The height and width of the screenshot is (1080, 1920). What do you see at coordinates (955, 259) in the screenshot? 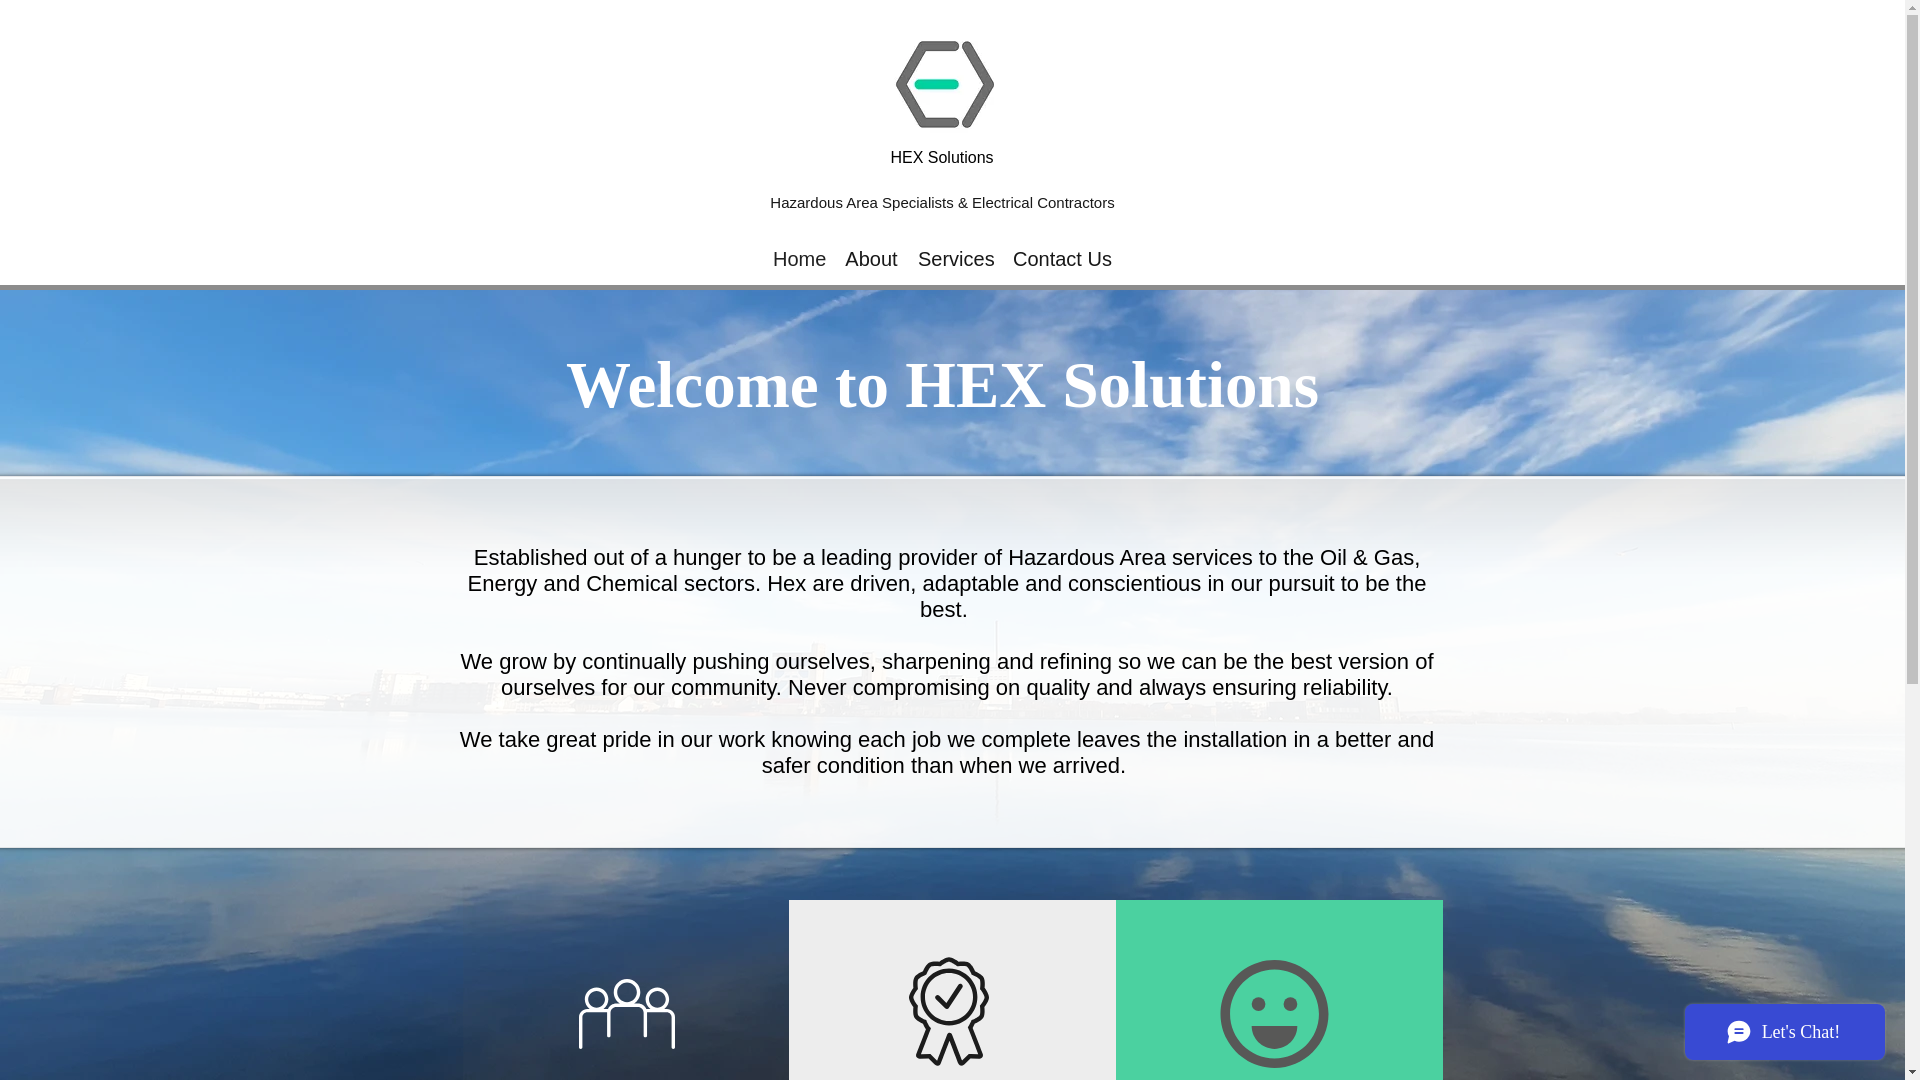
I see `Services` at bounding box center [955, 259].